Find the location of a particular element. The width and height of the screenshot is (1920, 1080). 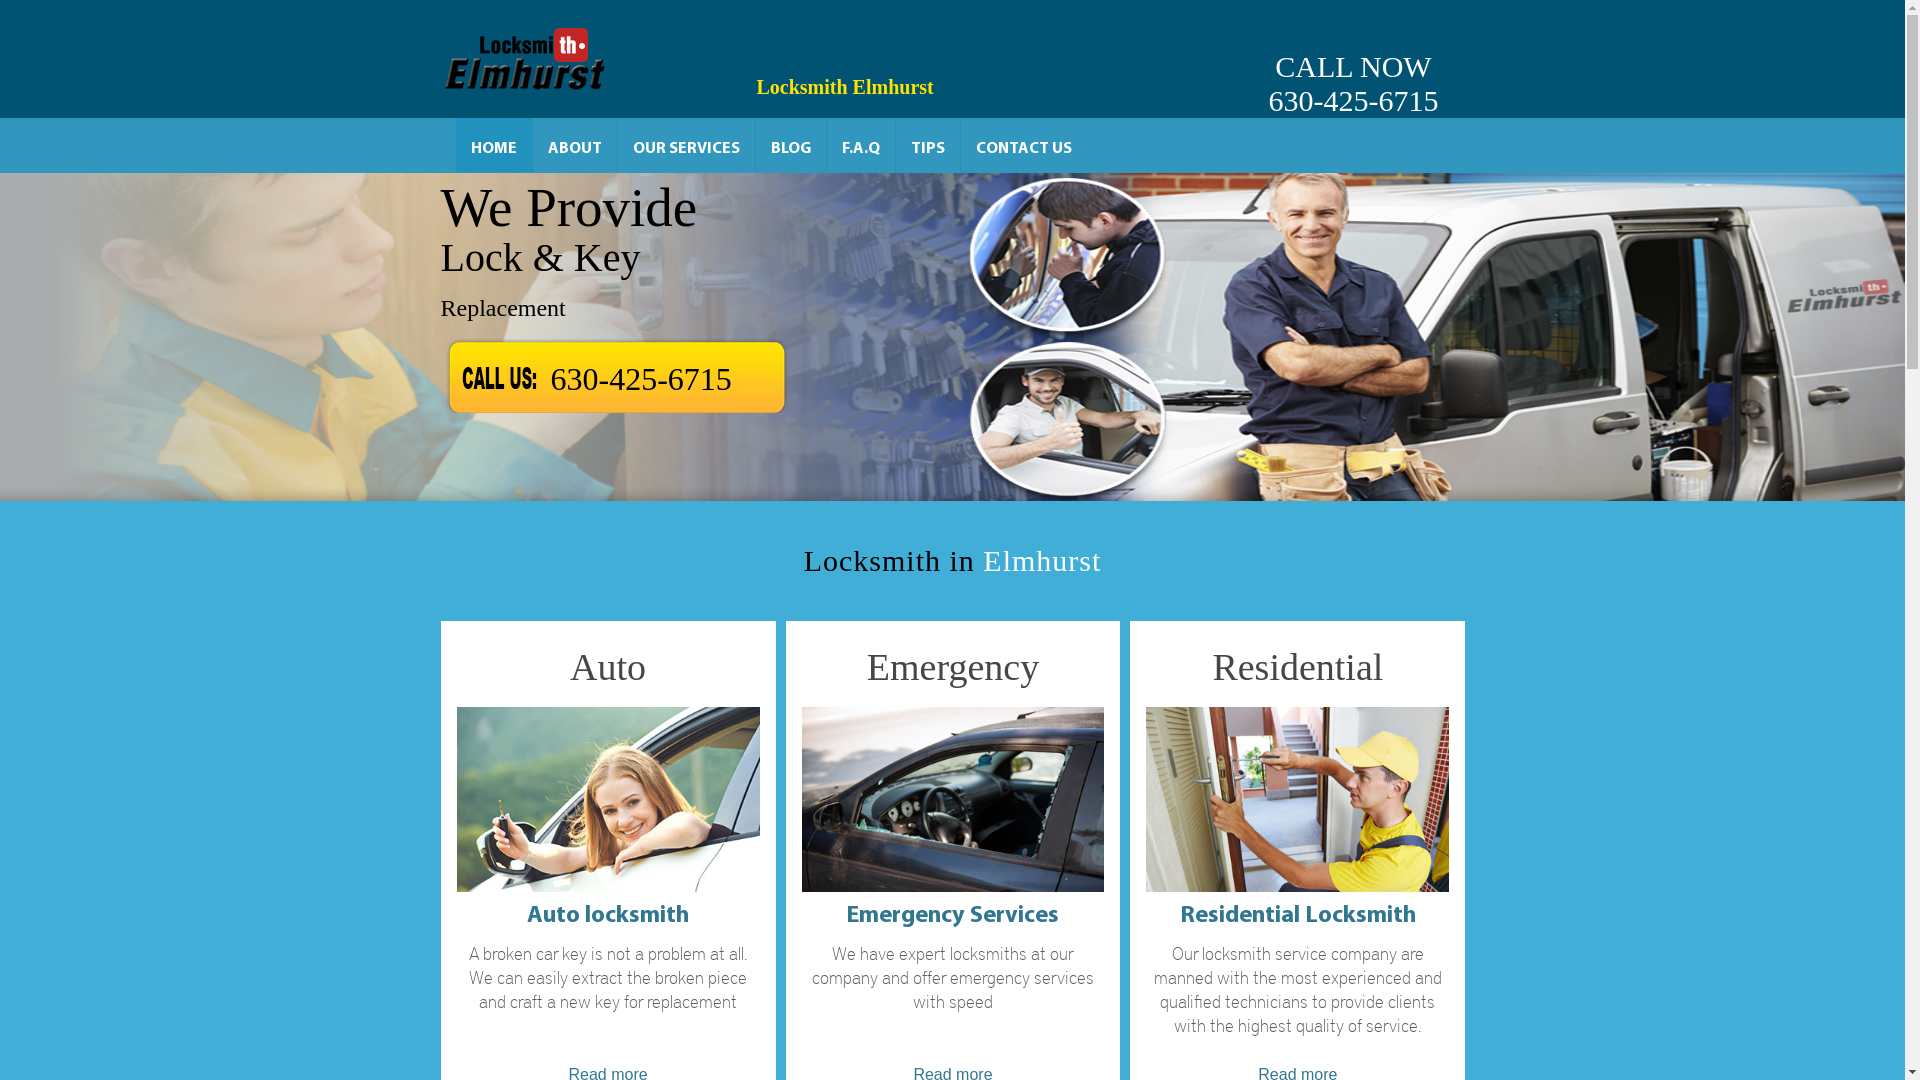

TIPS is located at coordinates (928, 145).